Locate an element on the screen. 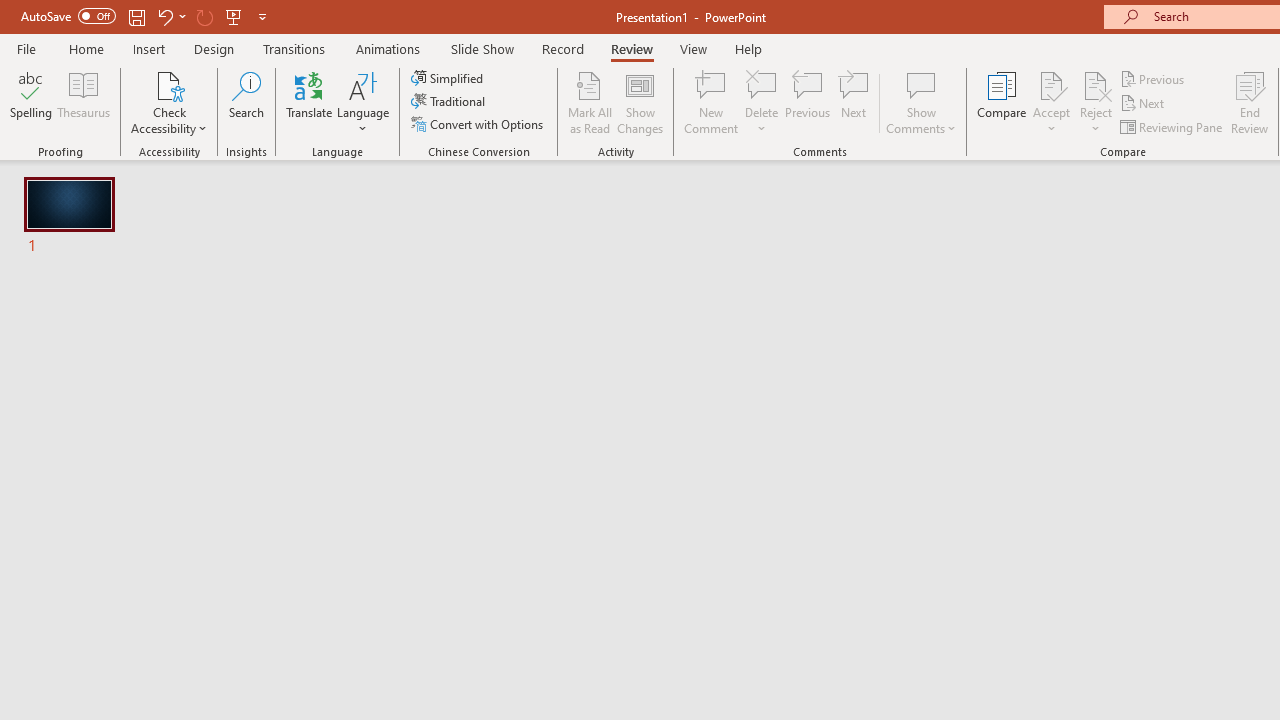 Image resolution: width=1280 pixels, height=720 pixels. Accept Change is located at coordinates (1051, 84).